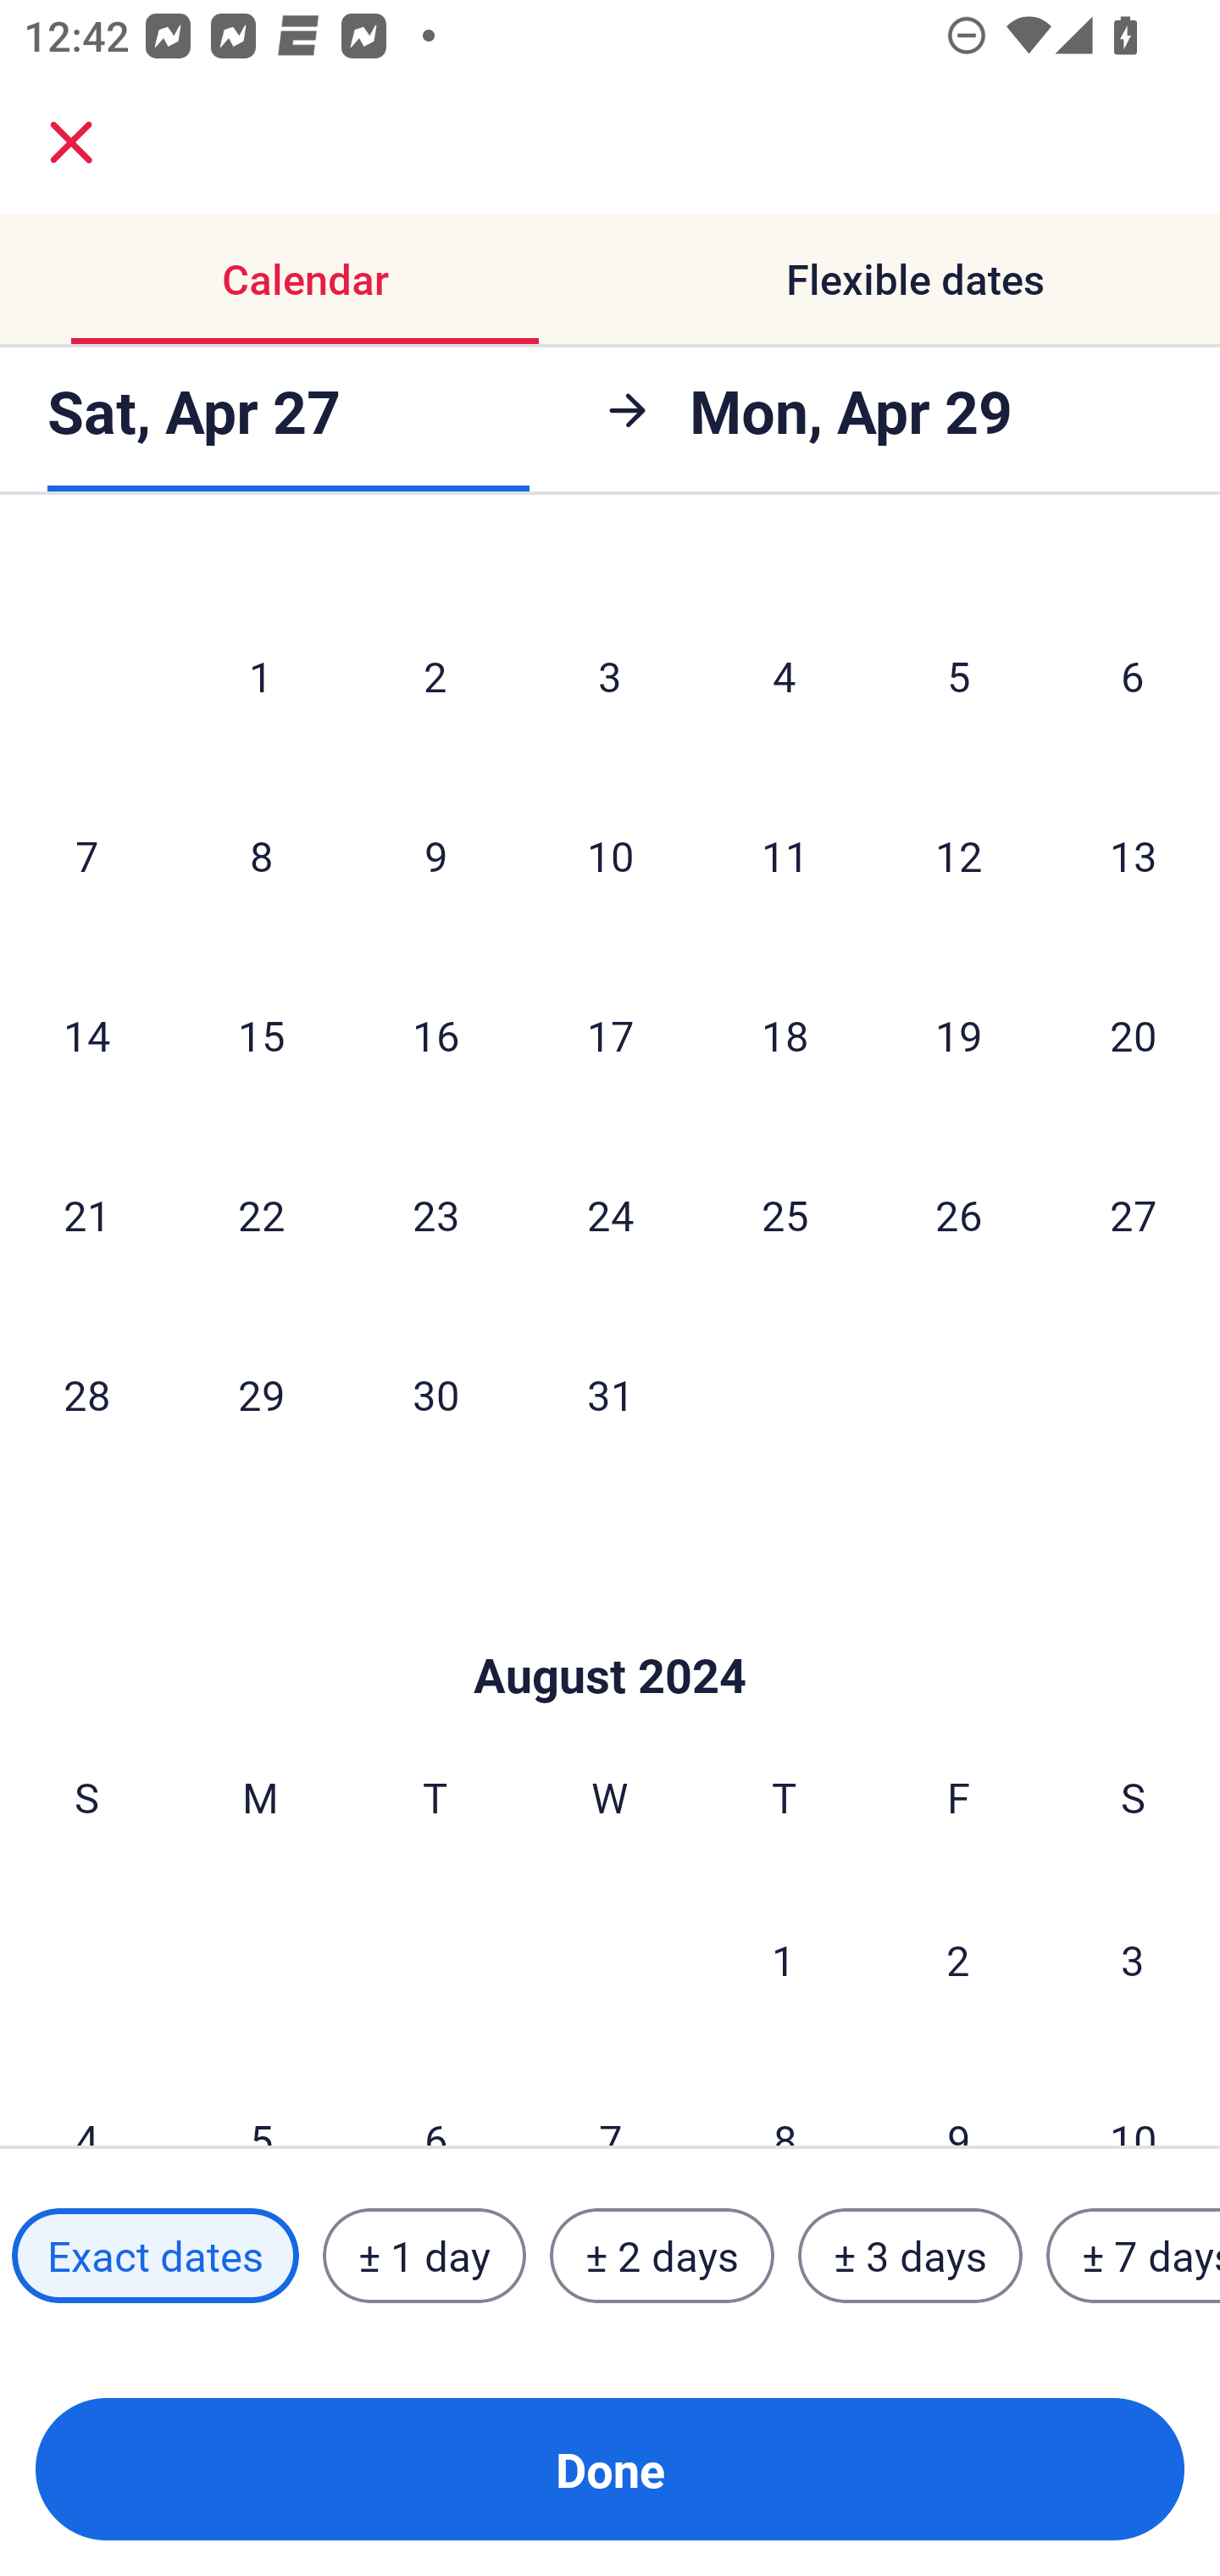 The width and height of the screenshot is (1220, 2576). Describe the element at coordinates (435, 854) in the screenshot. I see `9 Tuesday, July 9, 2024` at that location.